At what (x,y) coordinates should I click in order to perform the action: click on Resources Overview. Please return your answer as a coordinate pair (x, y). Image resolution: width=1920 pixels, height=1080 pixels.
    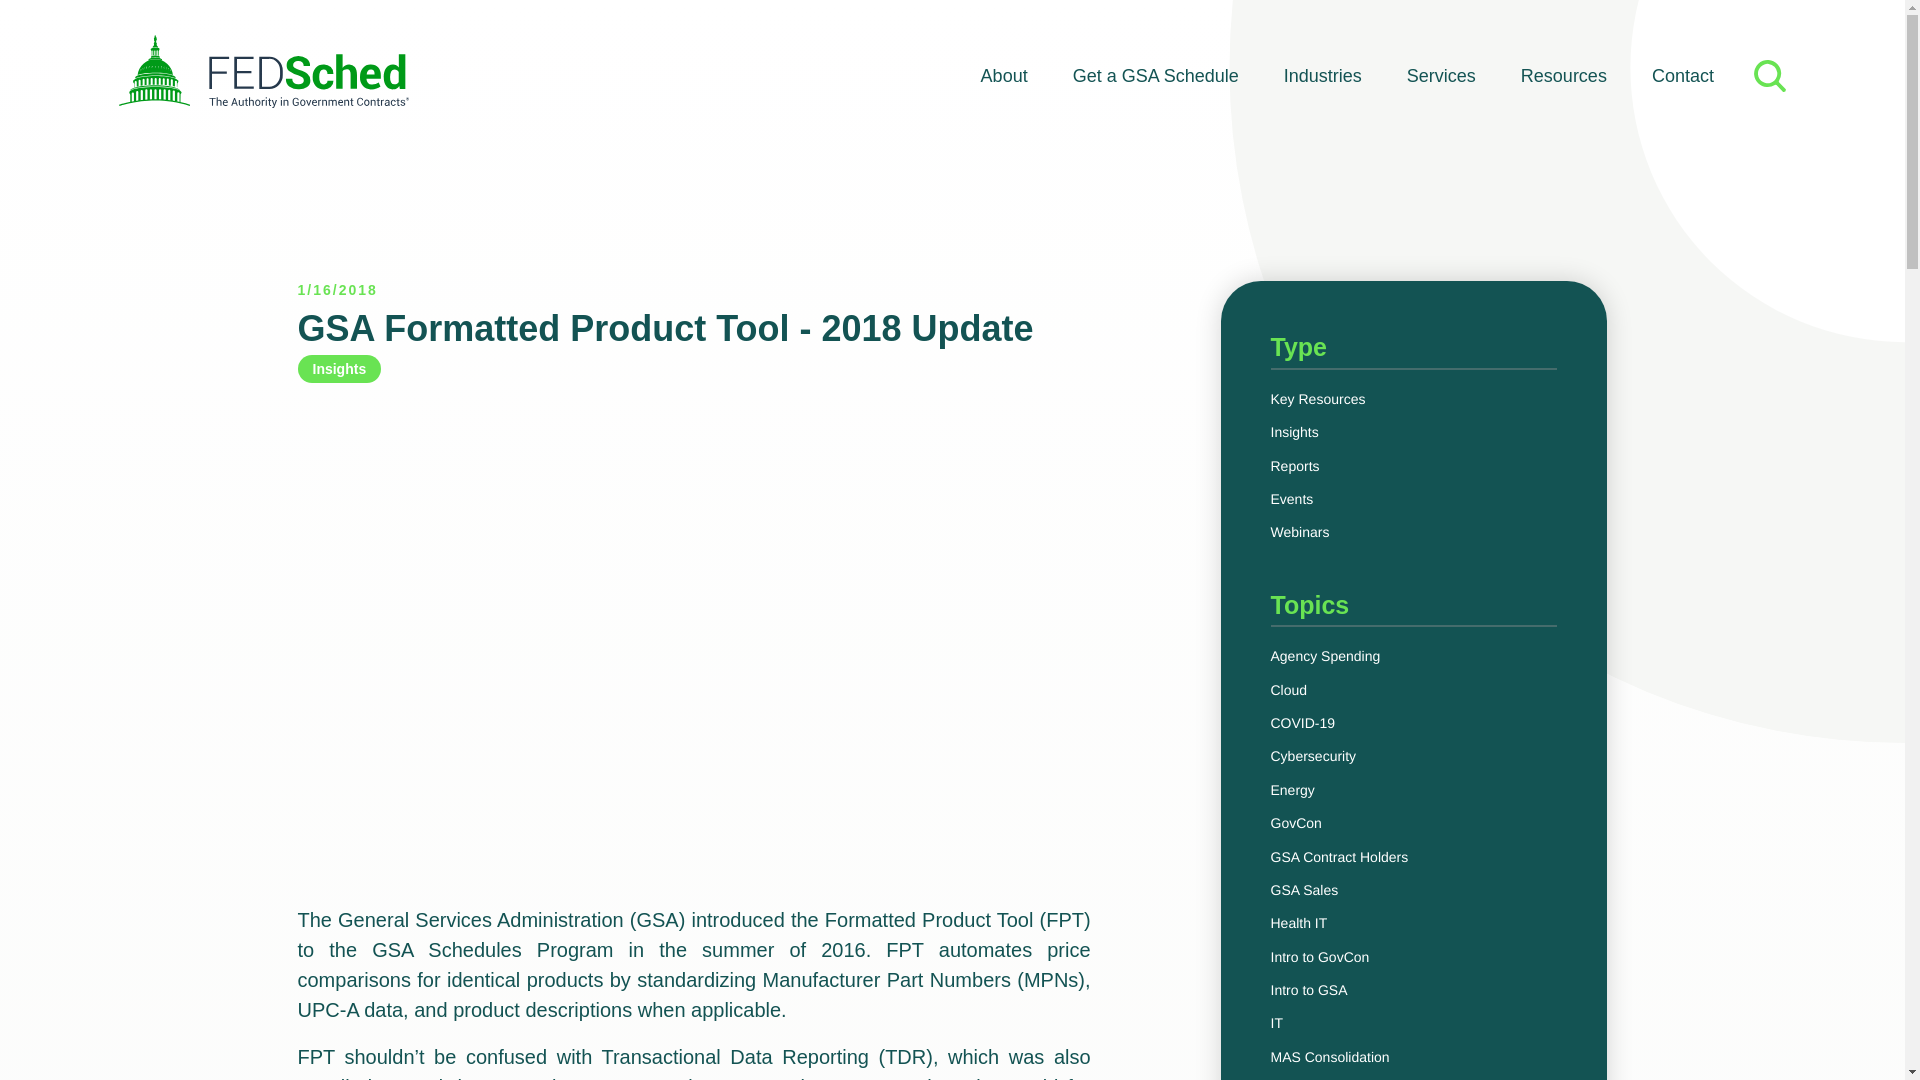
    Looking at the image, I should click on (1564, 76).